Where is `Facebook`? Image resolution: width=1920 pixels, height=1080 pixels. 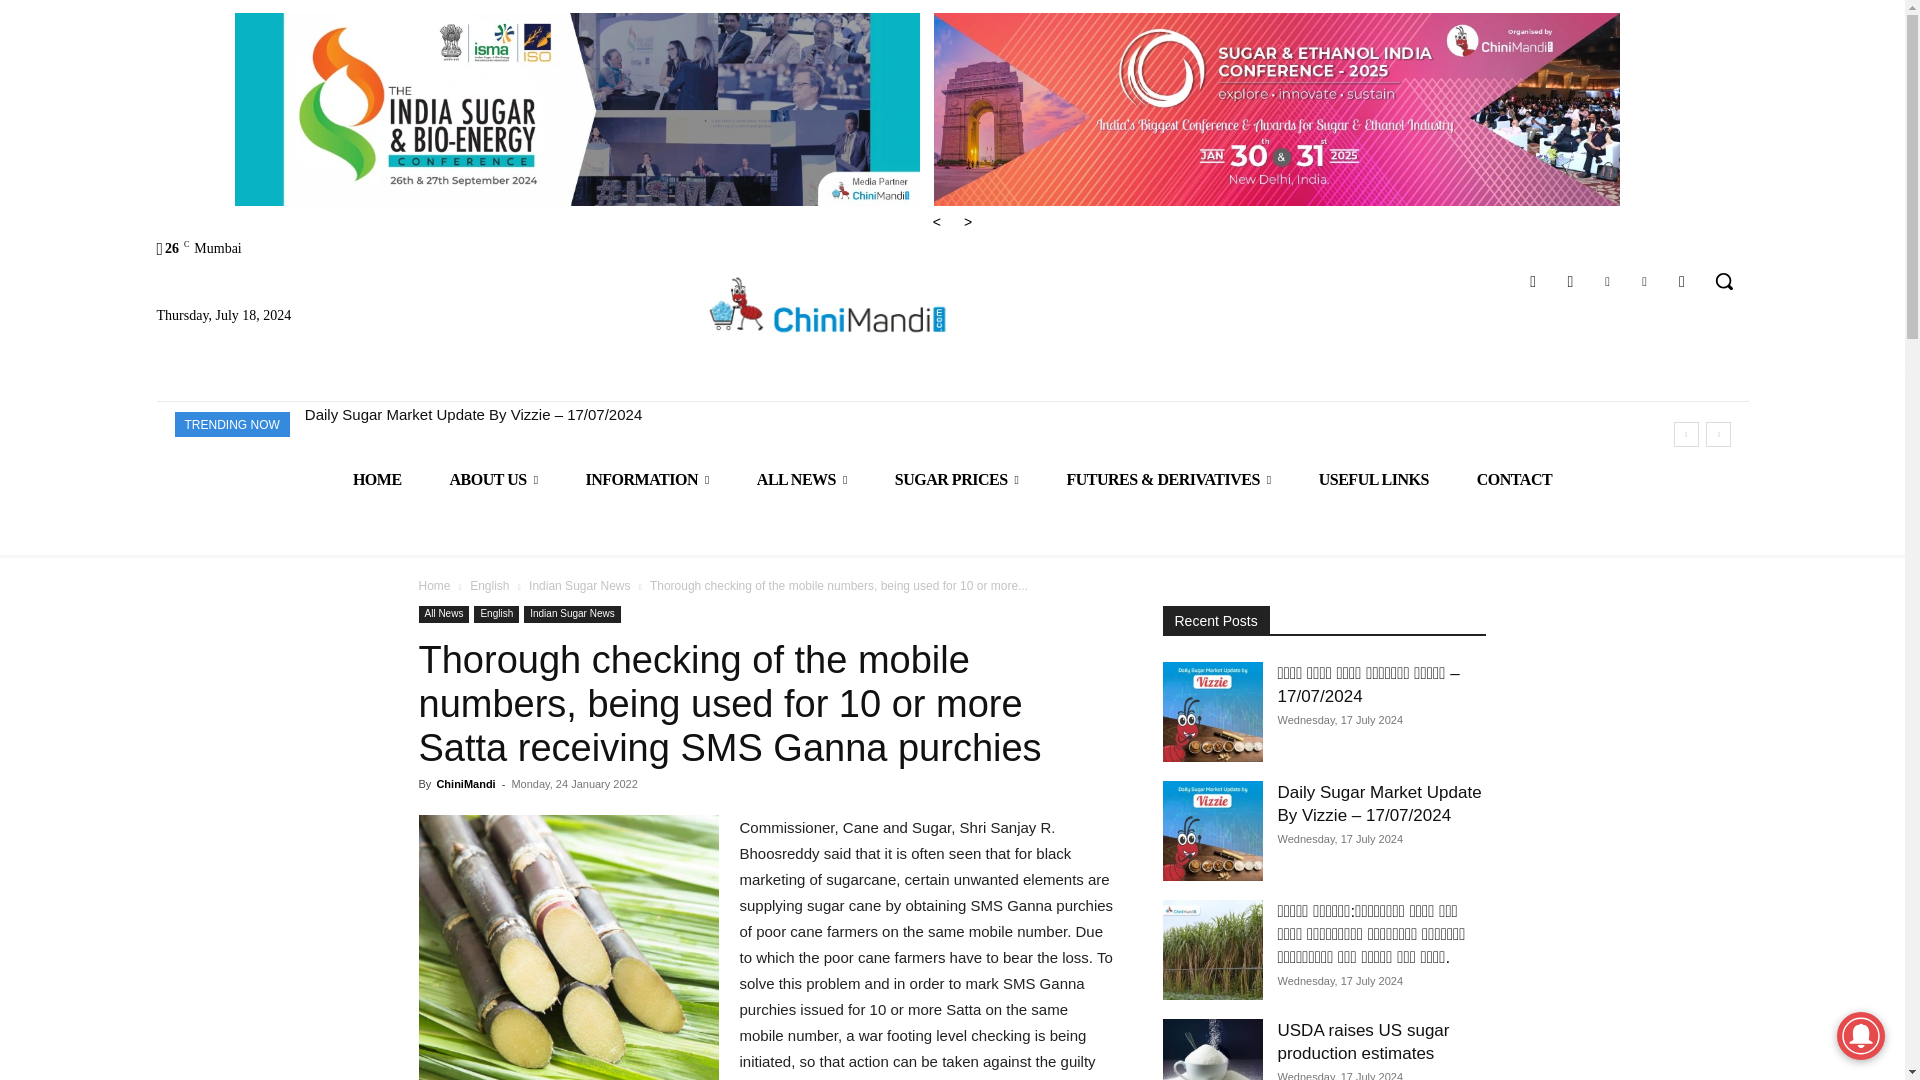
Facebook is located at coordinates (1534, 280).